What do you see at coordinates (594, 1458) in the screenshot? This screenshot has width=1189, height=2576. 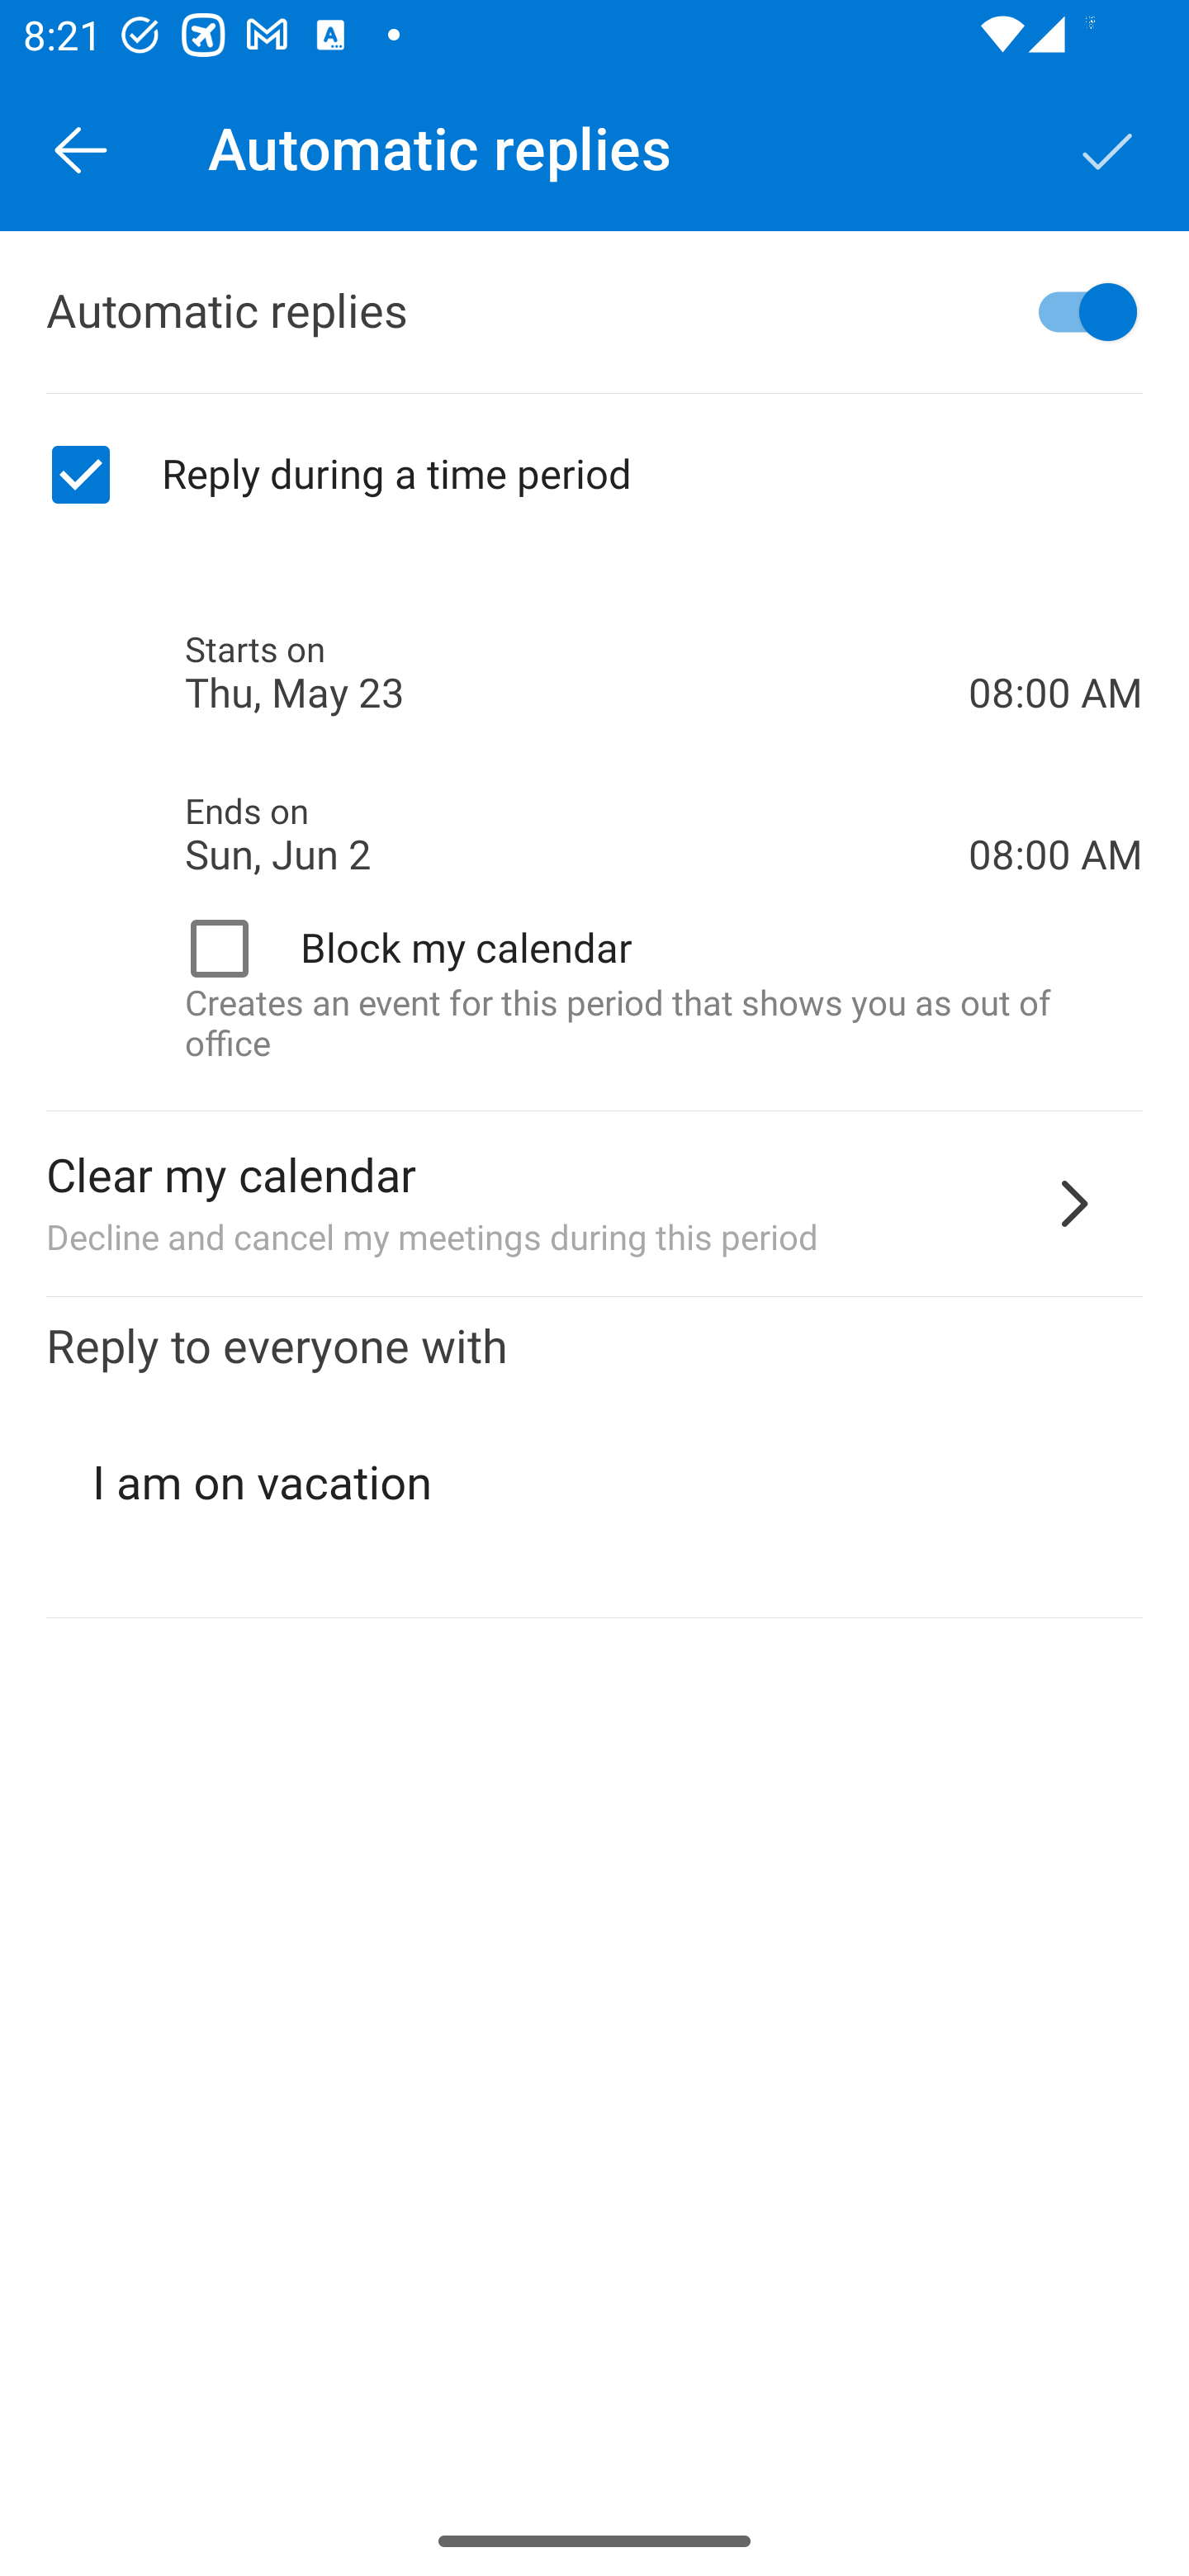 I see `Reply to everyone with Edit box I am on vacation` at bounding box center [594, 1458].